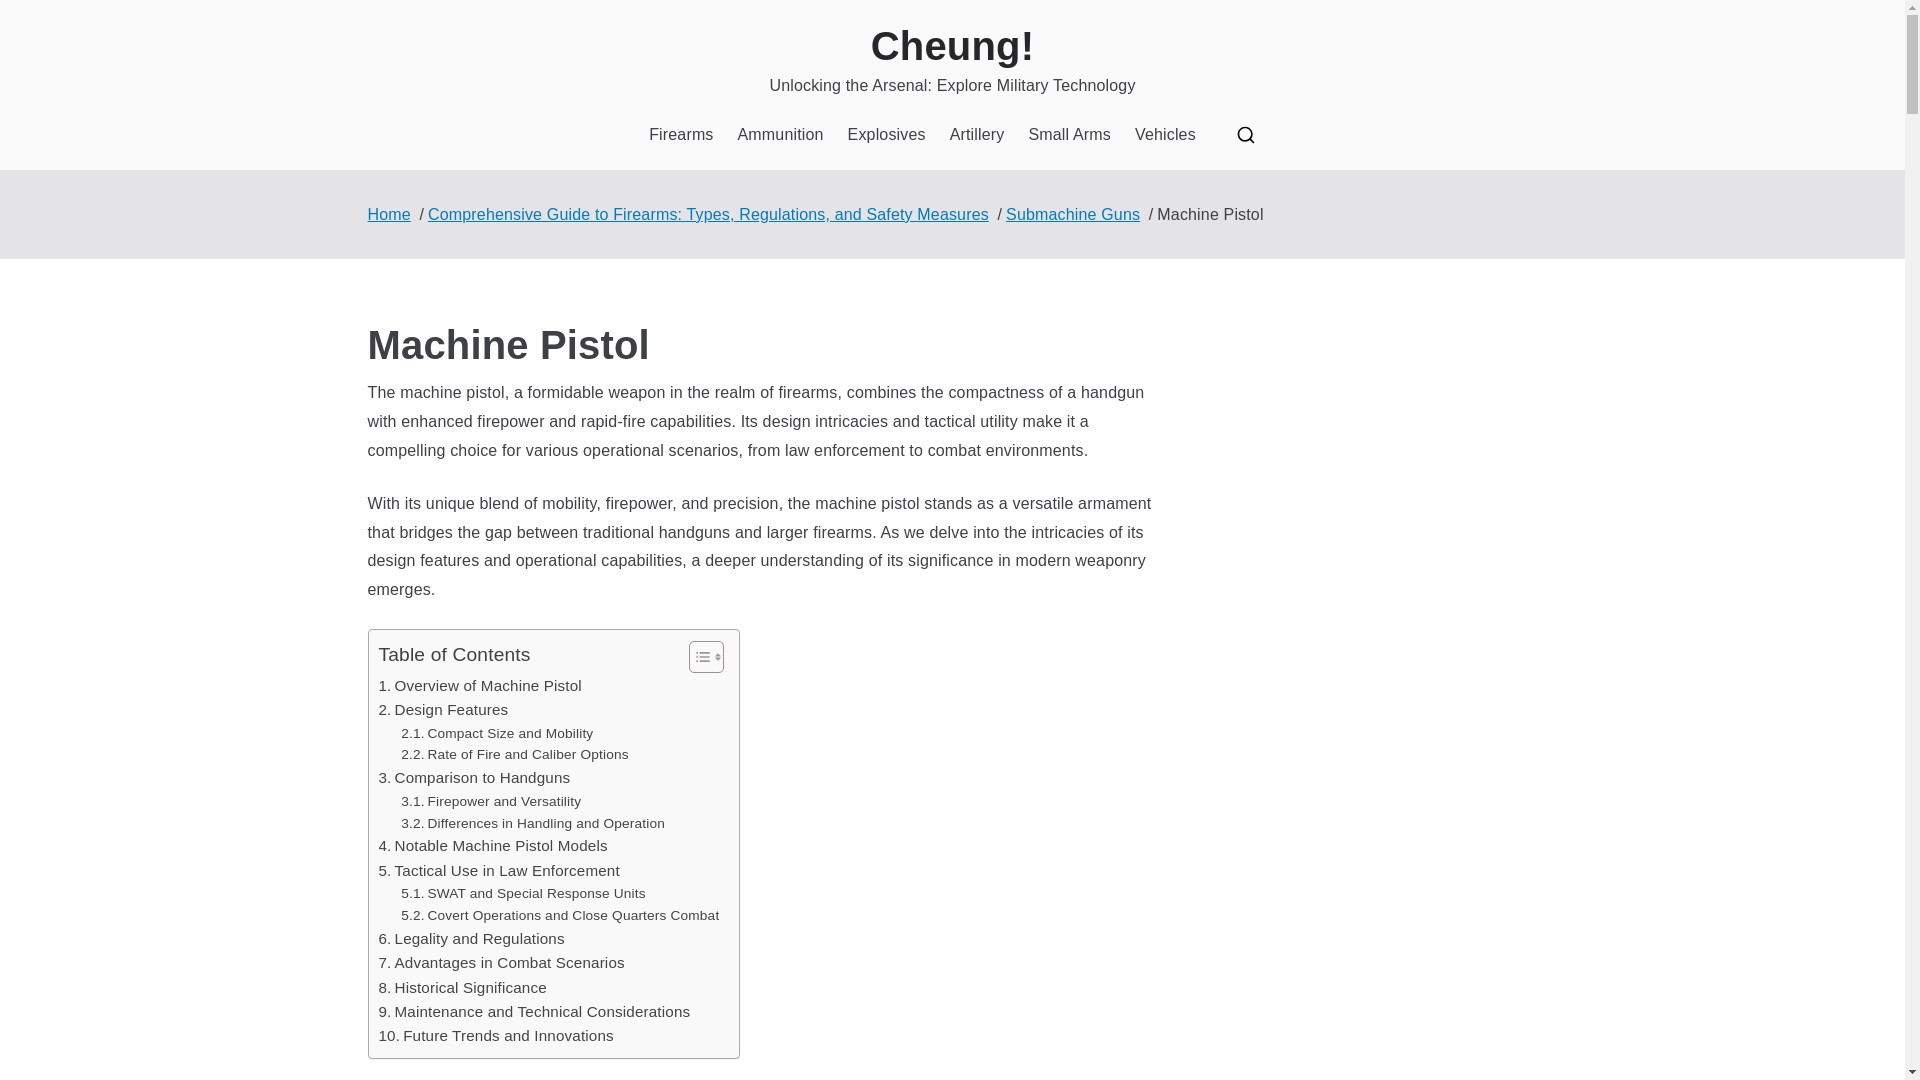 This screenshot has height=1080, width=1920. Describe the element at coordinates (1073, 214) in the screenshot. I see `Submachine Guns` at that location.